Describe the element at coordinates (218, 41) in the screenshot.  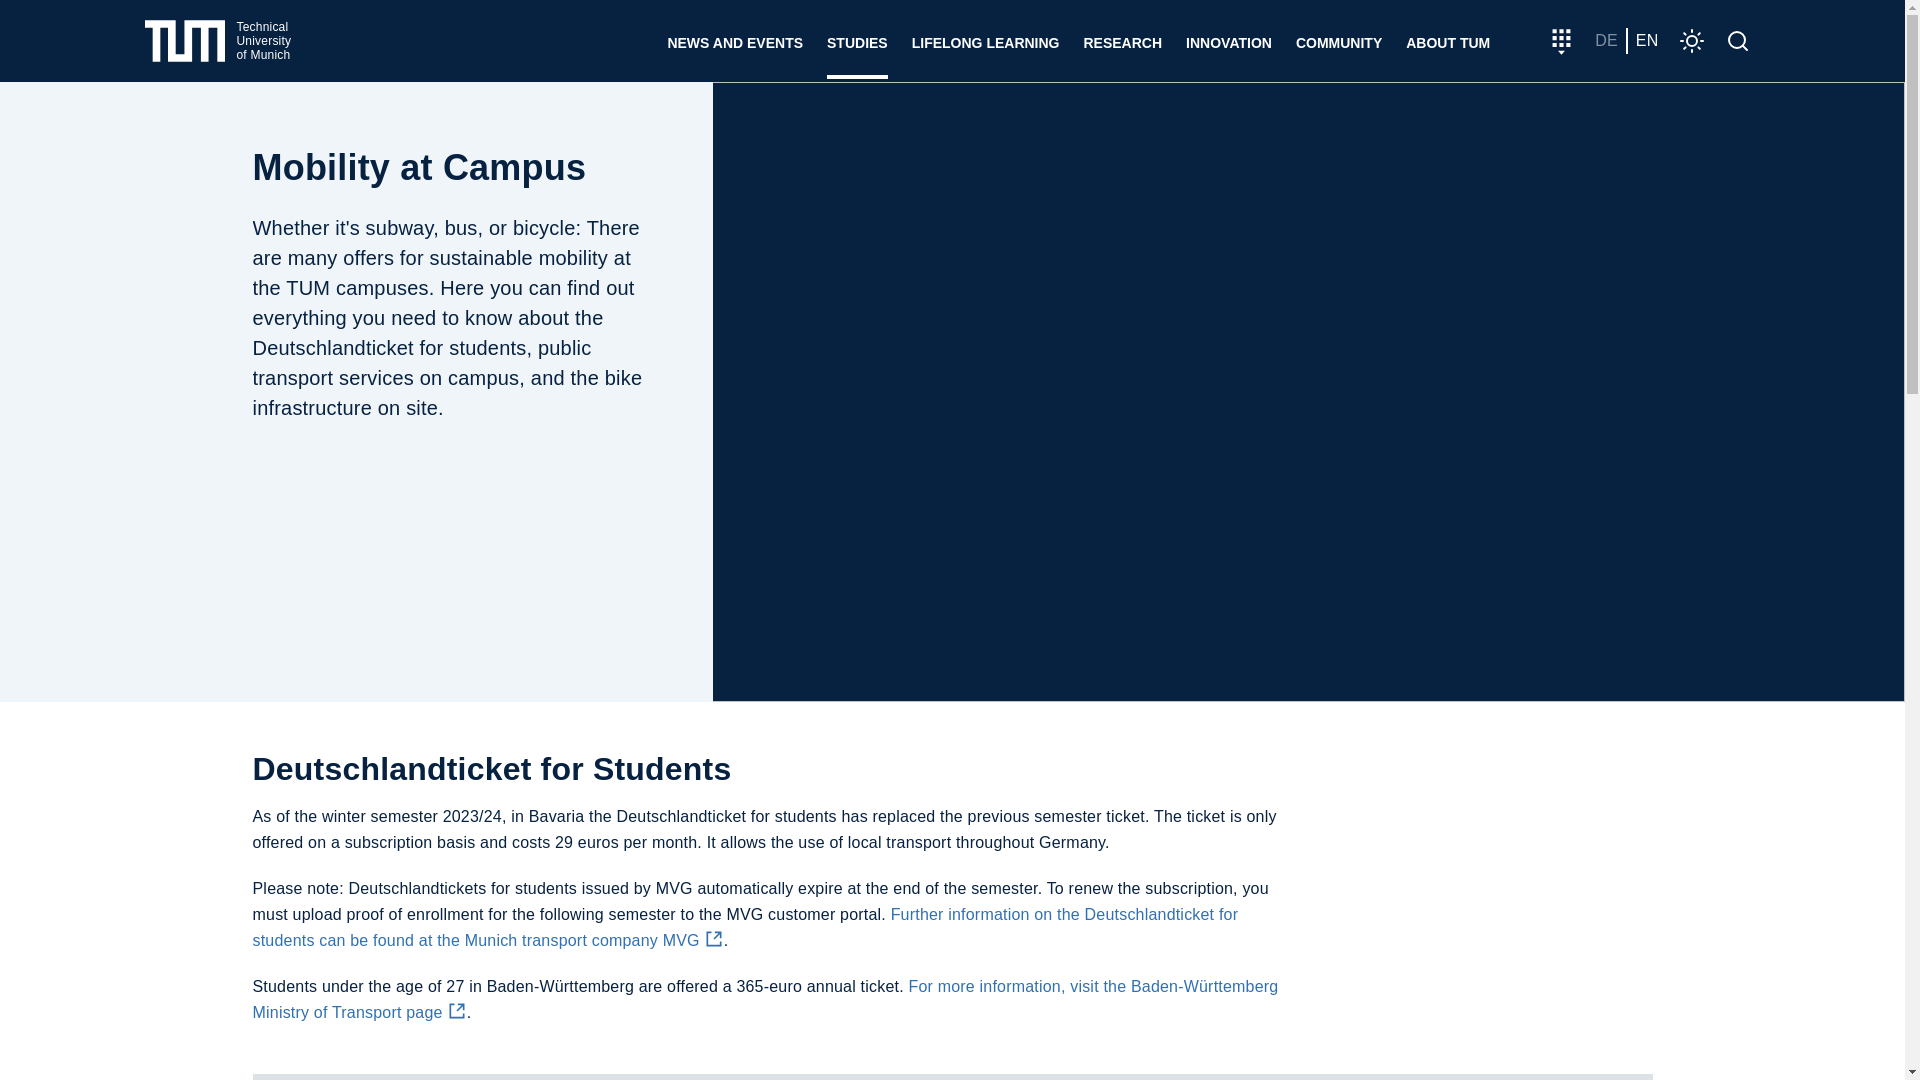
I see `Technical University of Munich - Home` at that location.